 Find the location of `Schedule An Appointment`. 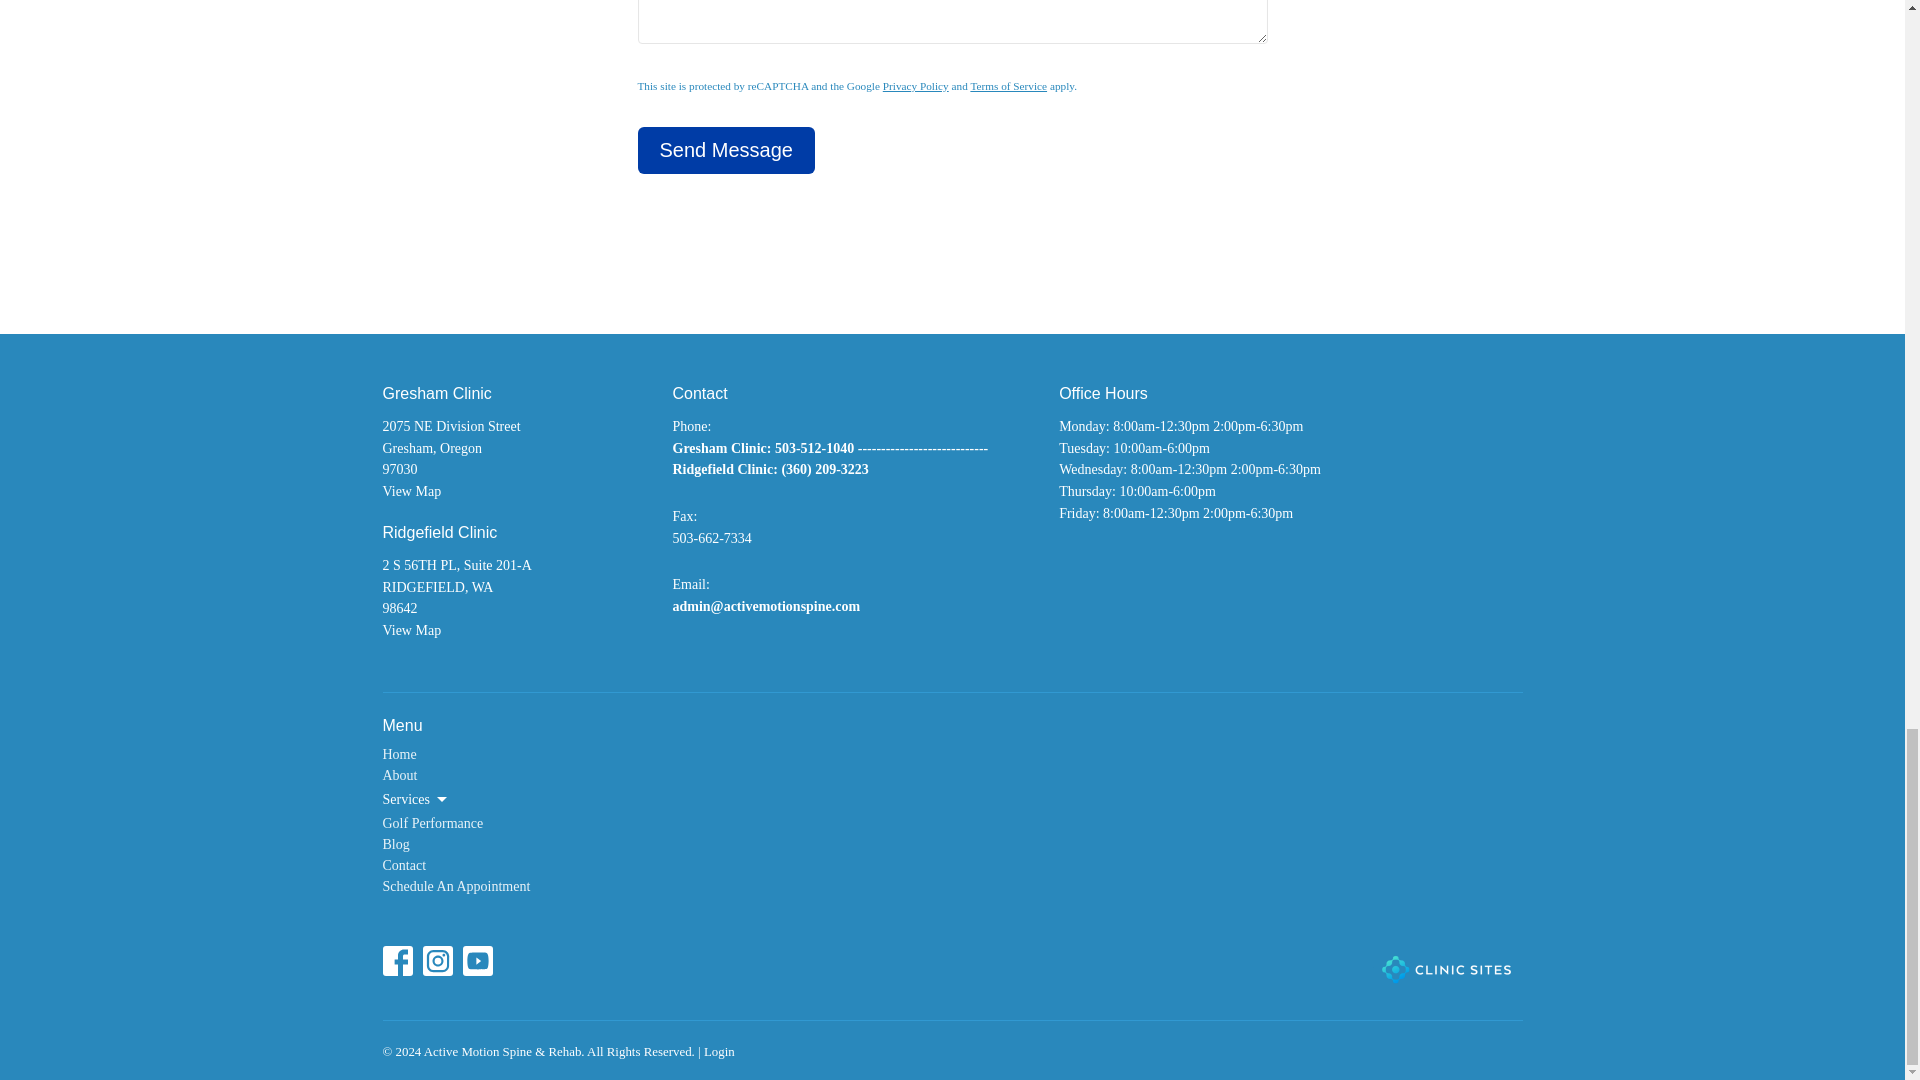

Schedule An Appointment is located at coordinates (456, 886).